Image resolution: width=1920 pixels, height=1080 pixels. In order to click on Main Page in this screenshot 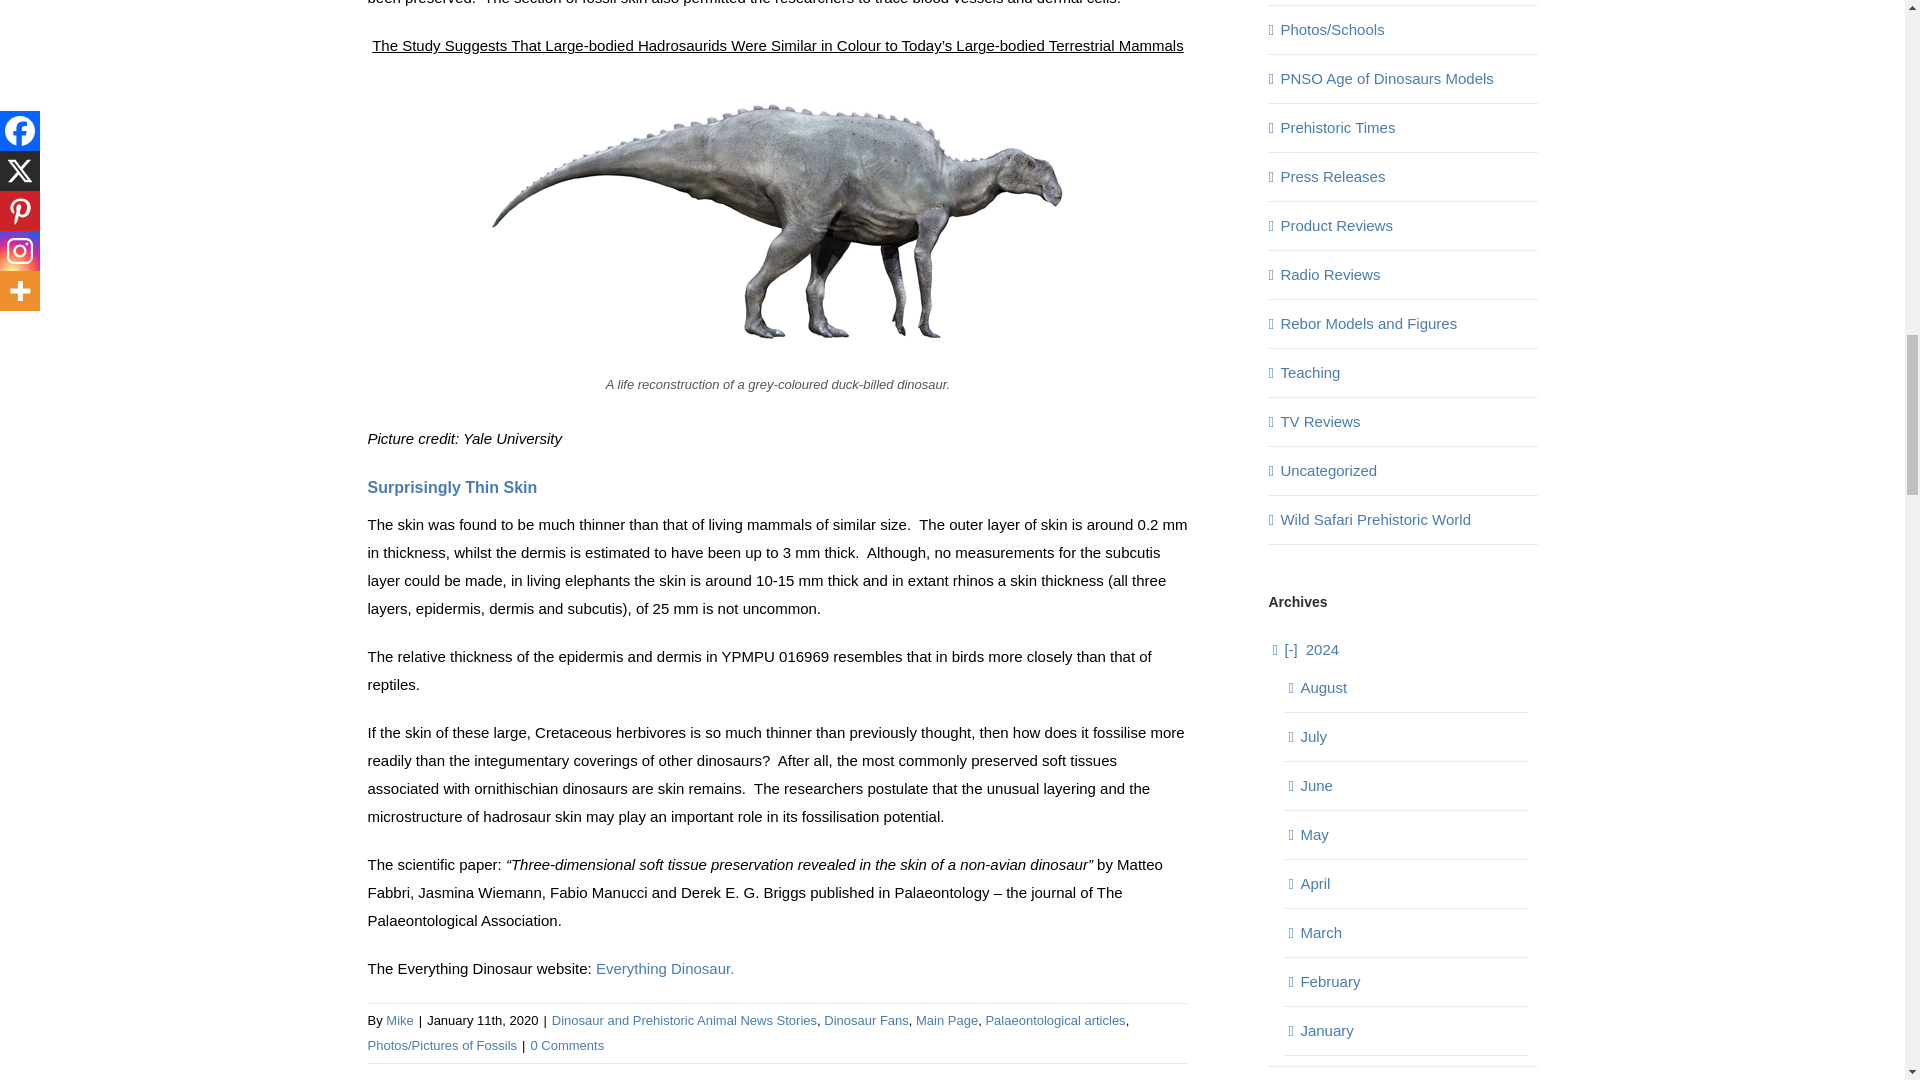, I will do `click(946, 1020)`.